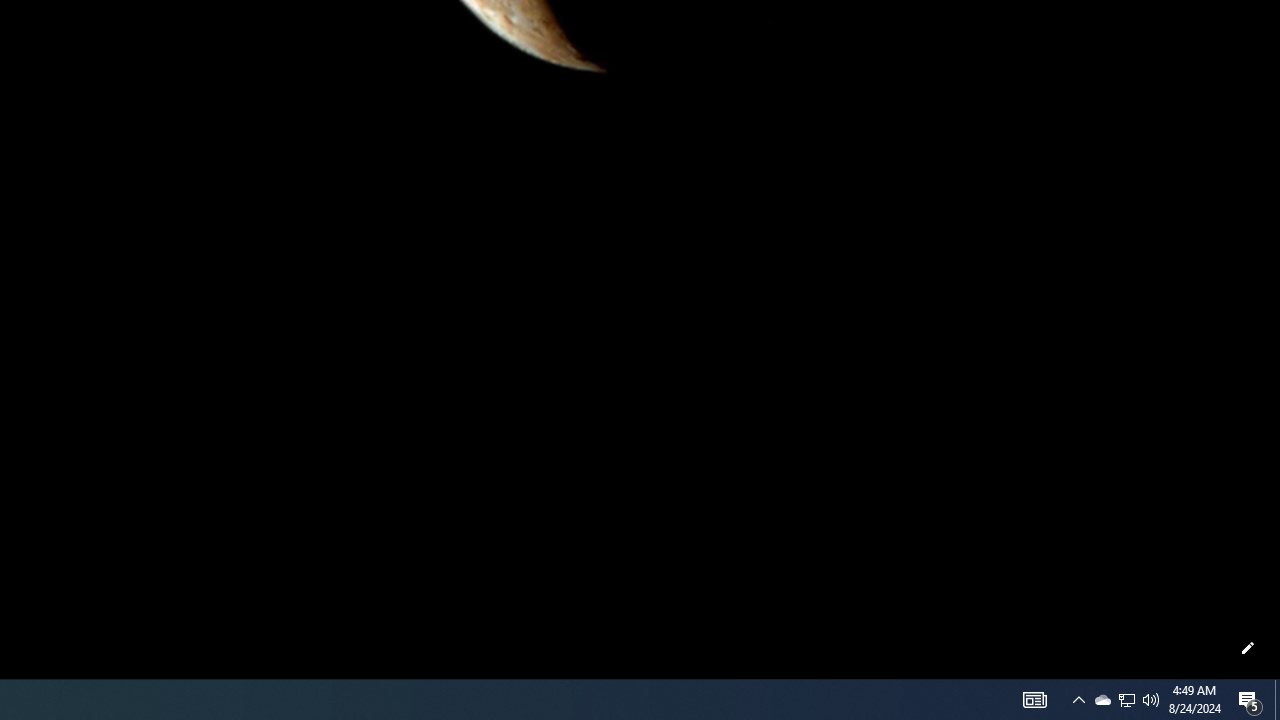 This screenshot has width=1280, height=720. I want to click on Customize this page, so click(1248, 648).